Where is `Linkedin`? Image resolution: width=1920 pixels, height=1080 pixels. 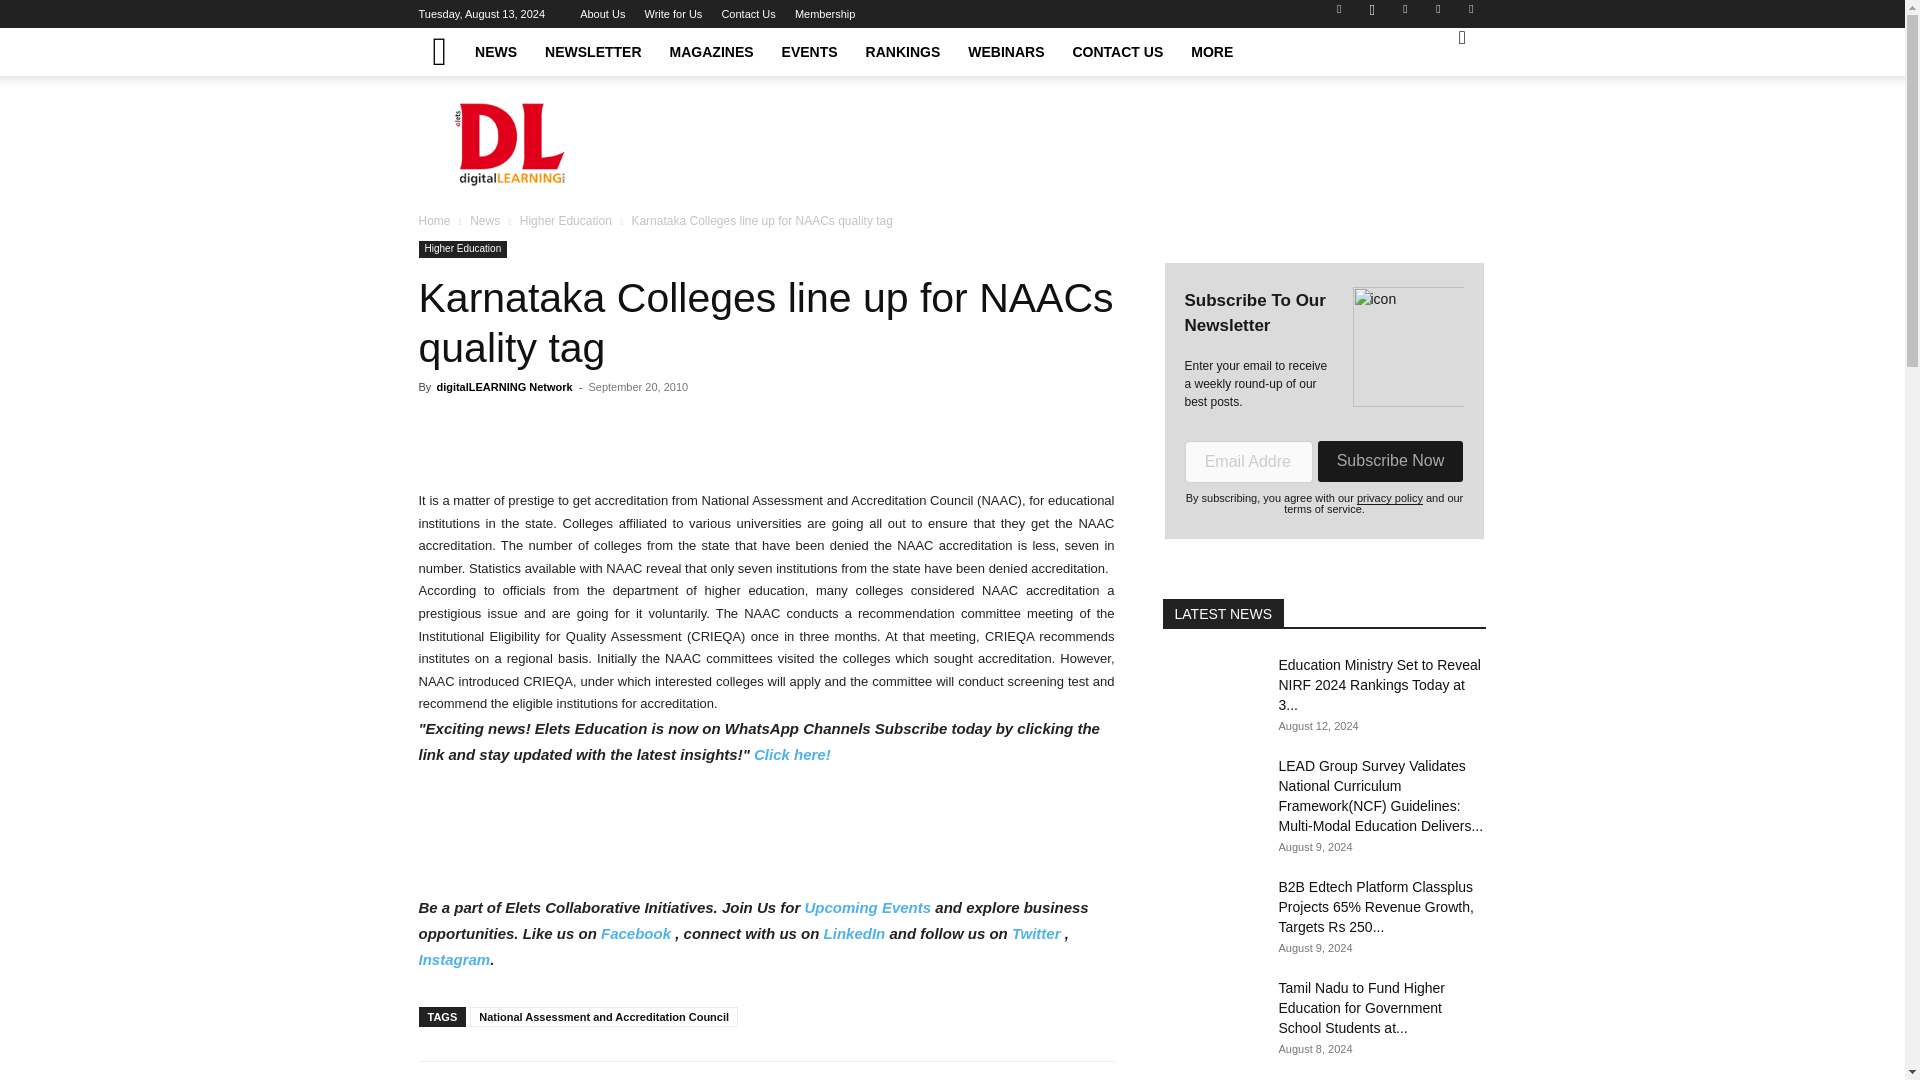
Linkedin is located at coordinates (1405, 15).